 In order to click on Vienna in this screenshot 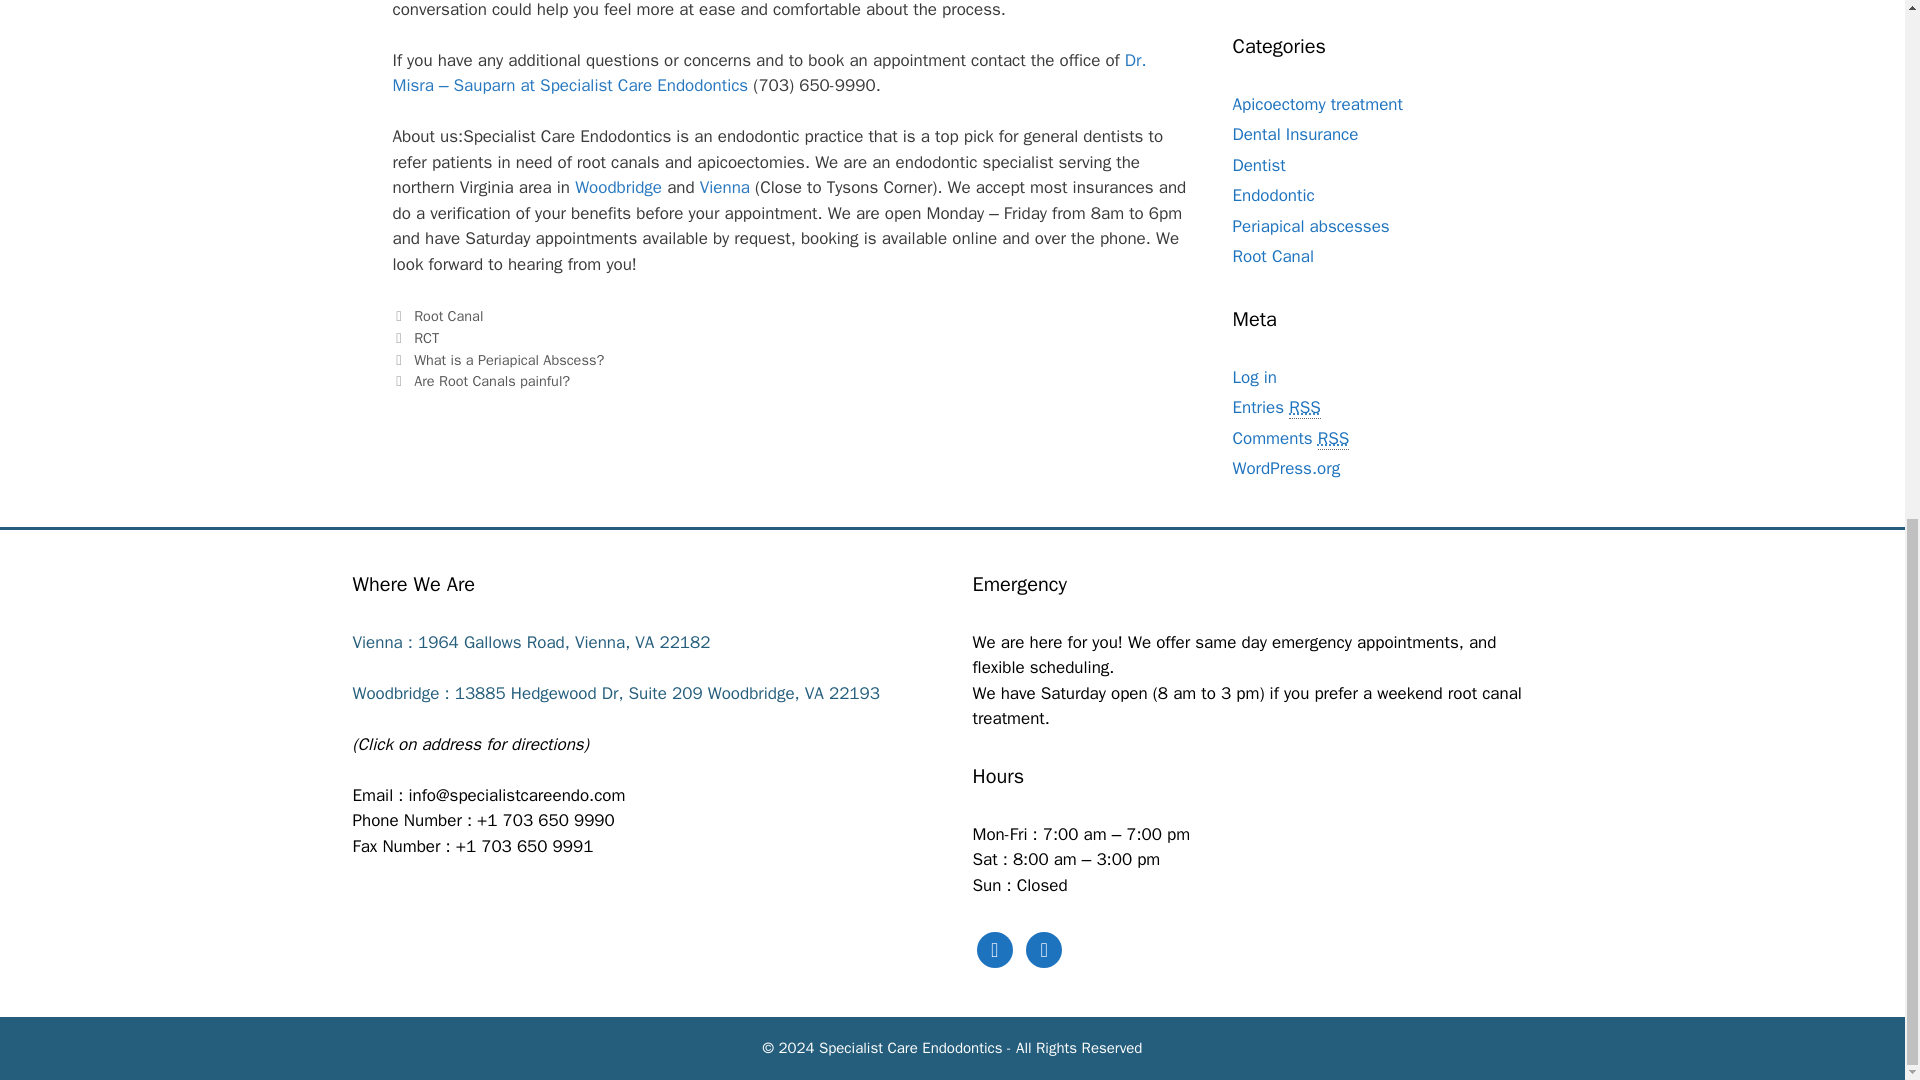, I will do `click(727, 187)`.